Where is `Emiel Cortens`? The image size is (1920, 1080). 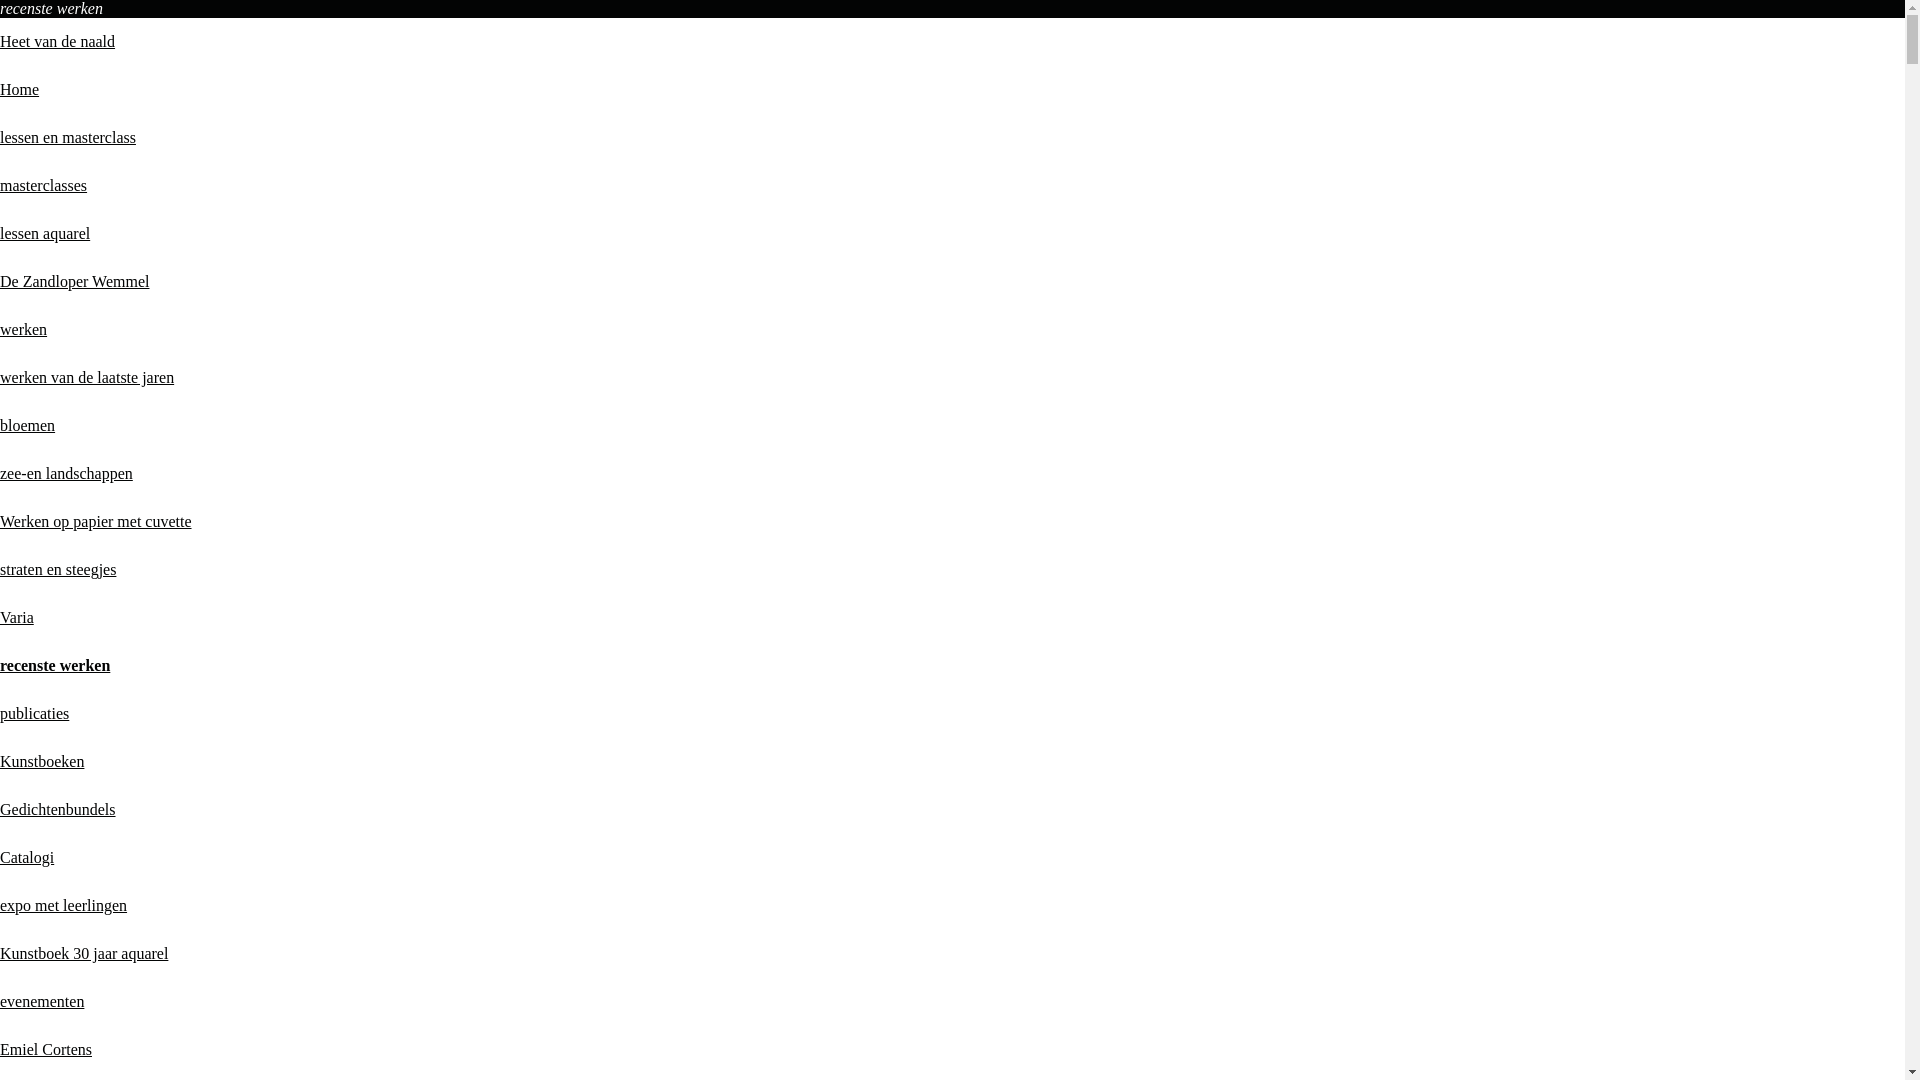
Emiel Cortens is located at coordinates (46, 1050).